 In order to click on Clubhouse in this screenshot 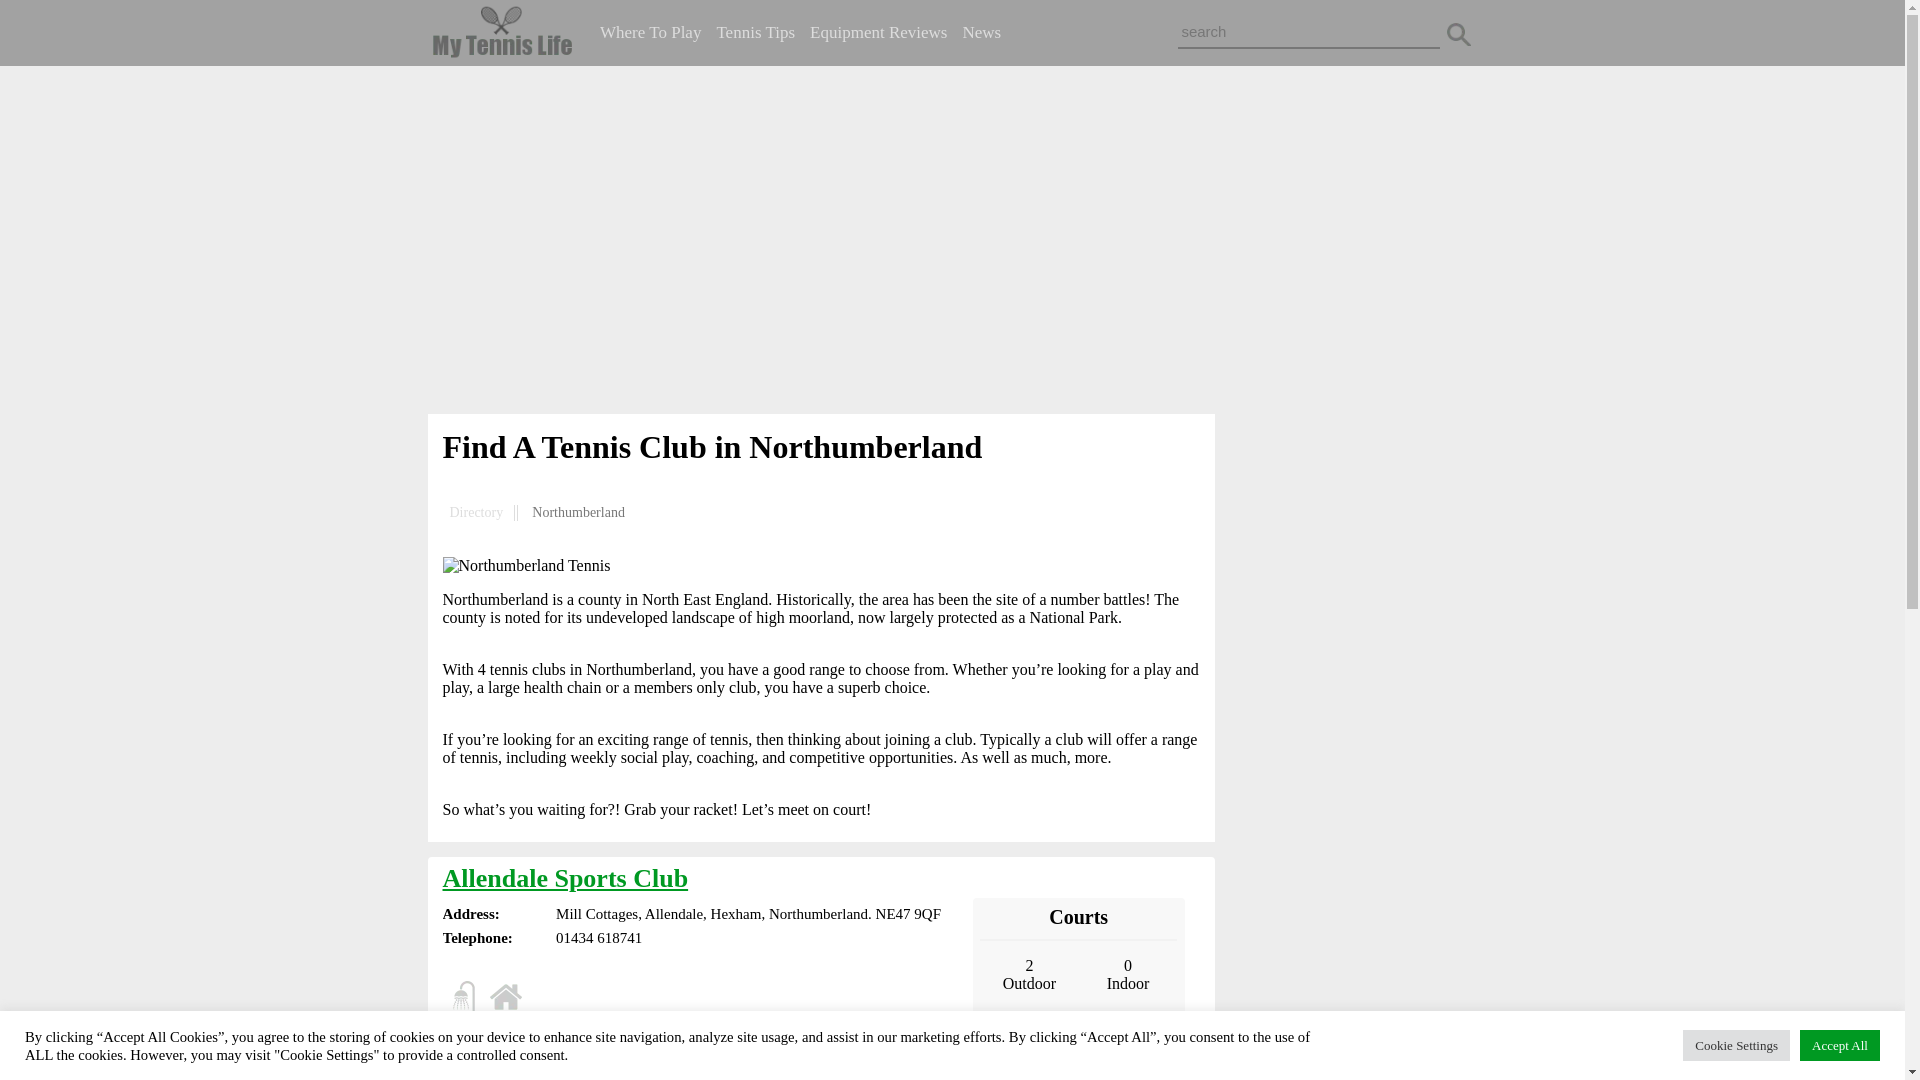, I will do `click(506, 996)`.